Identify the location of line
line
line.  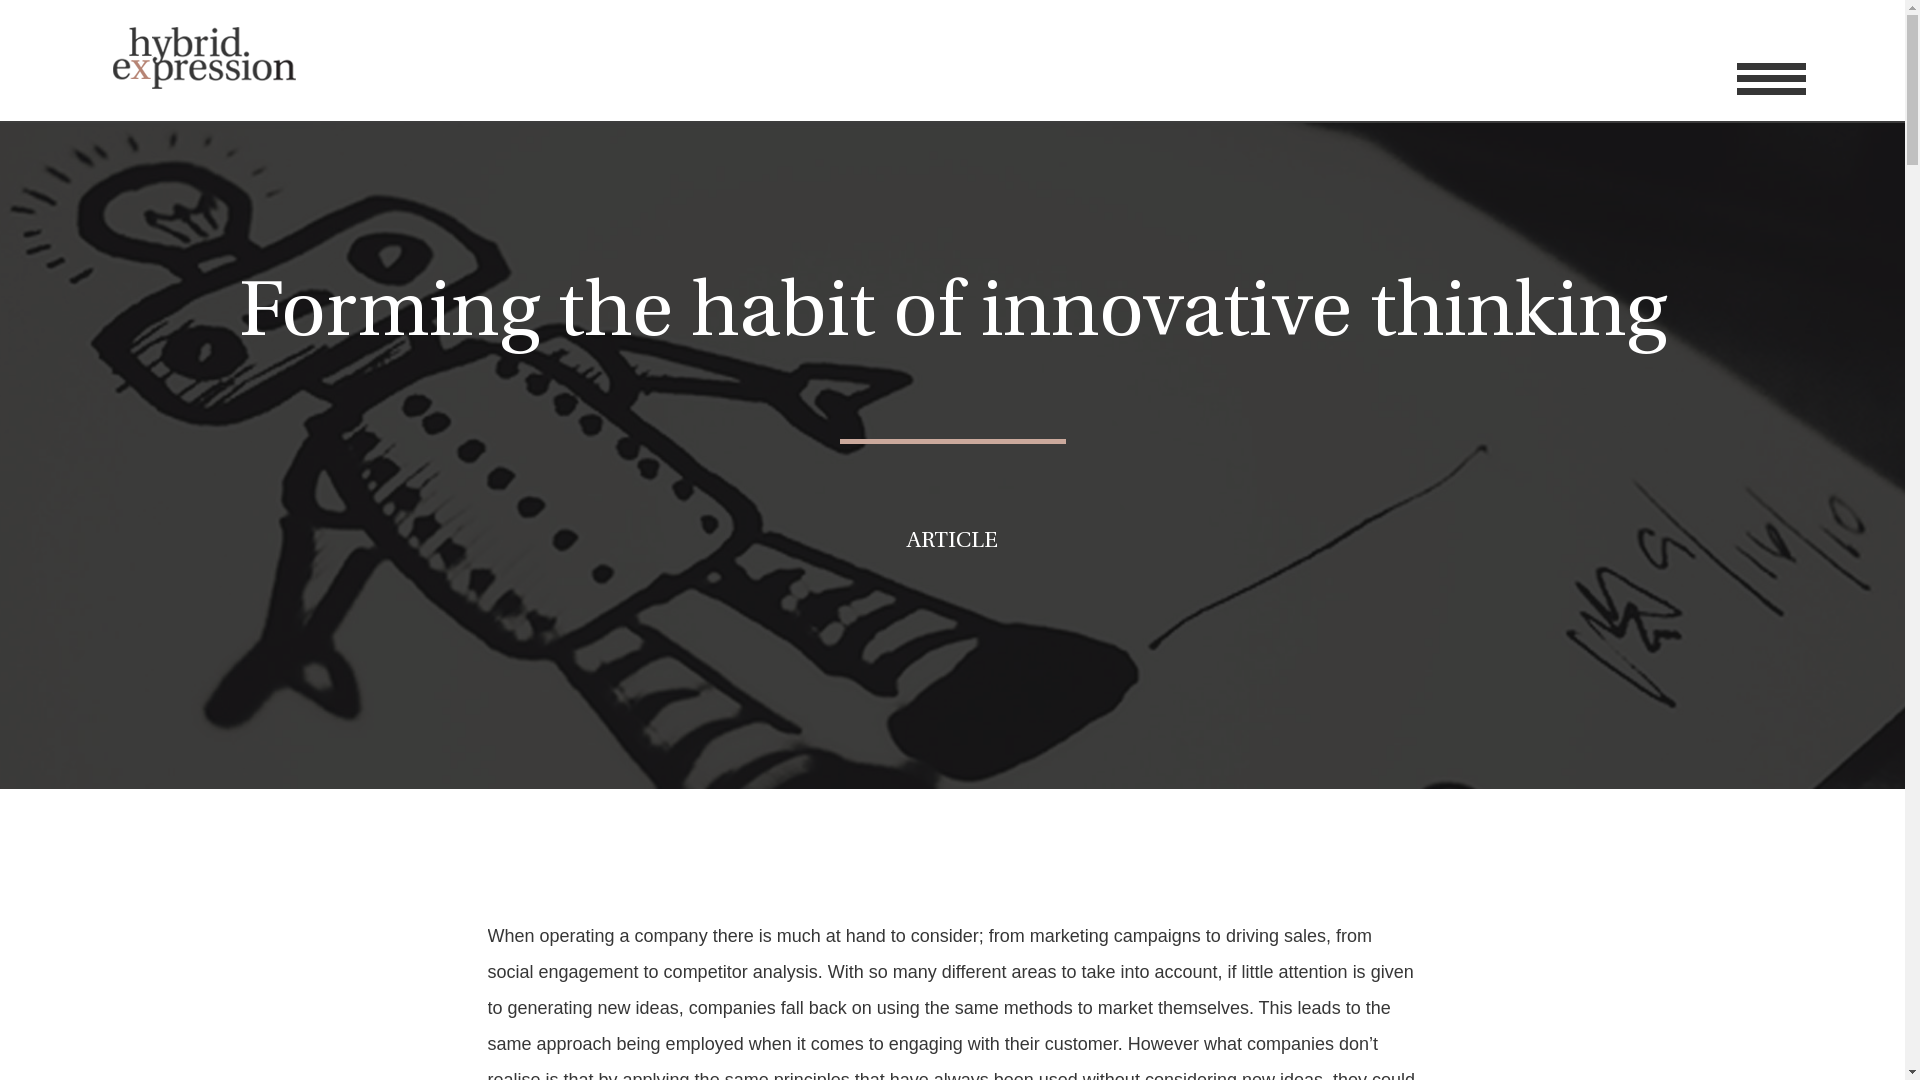
(1772, 79).